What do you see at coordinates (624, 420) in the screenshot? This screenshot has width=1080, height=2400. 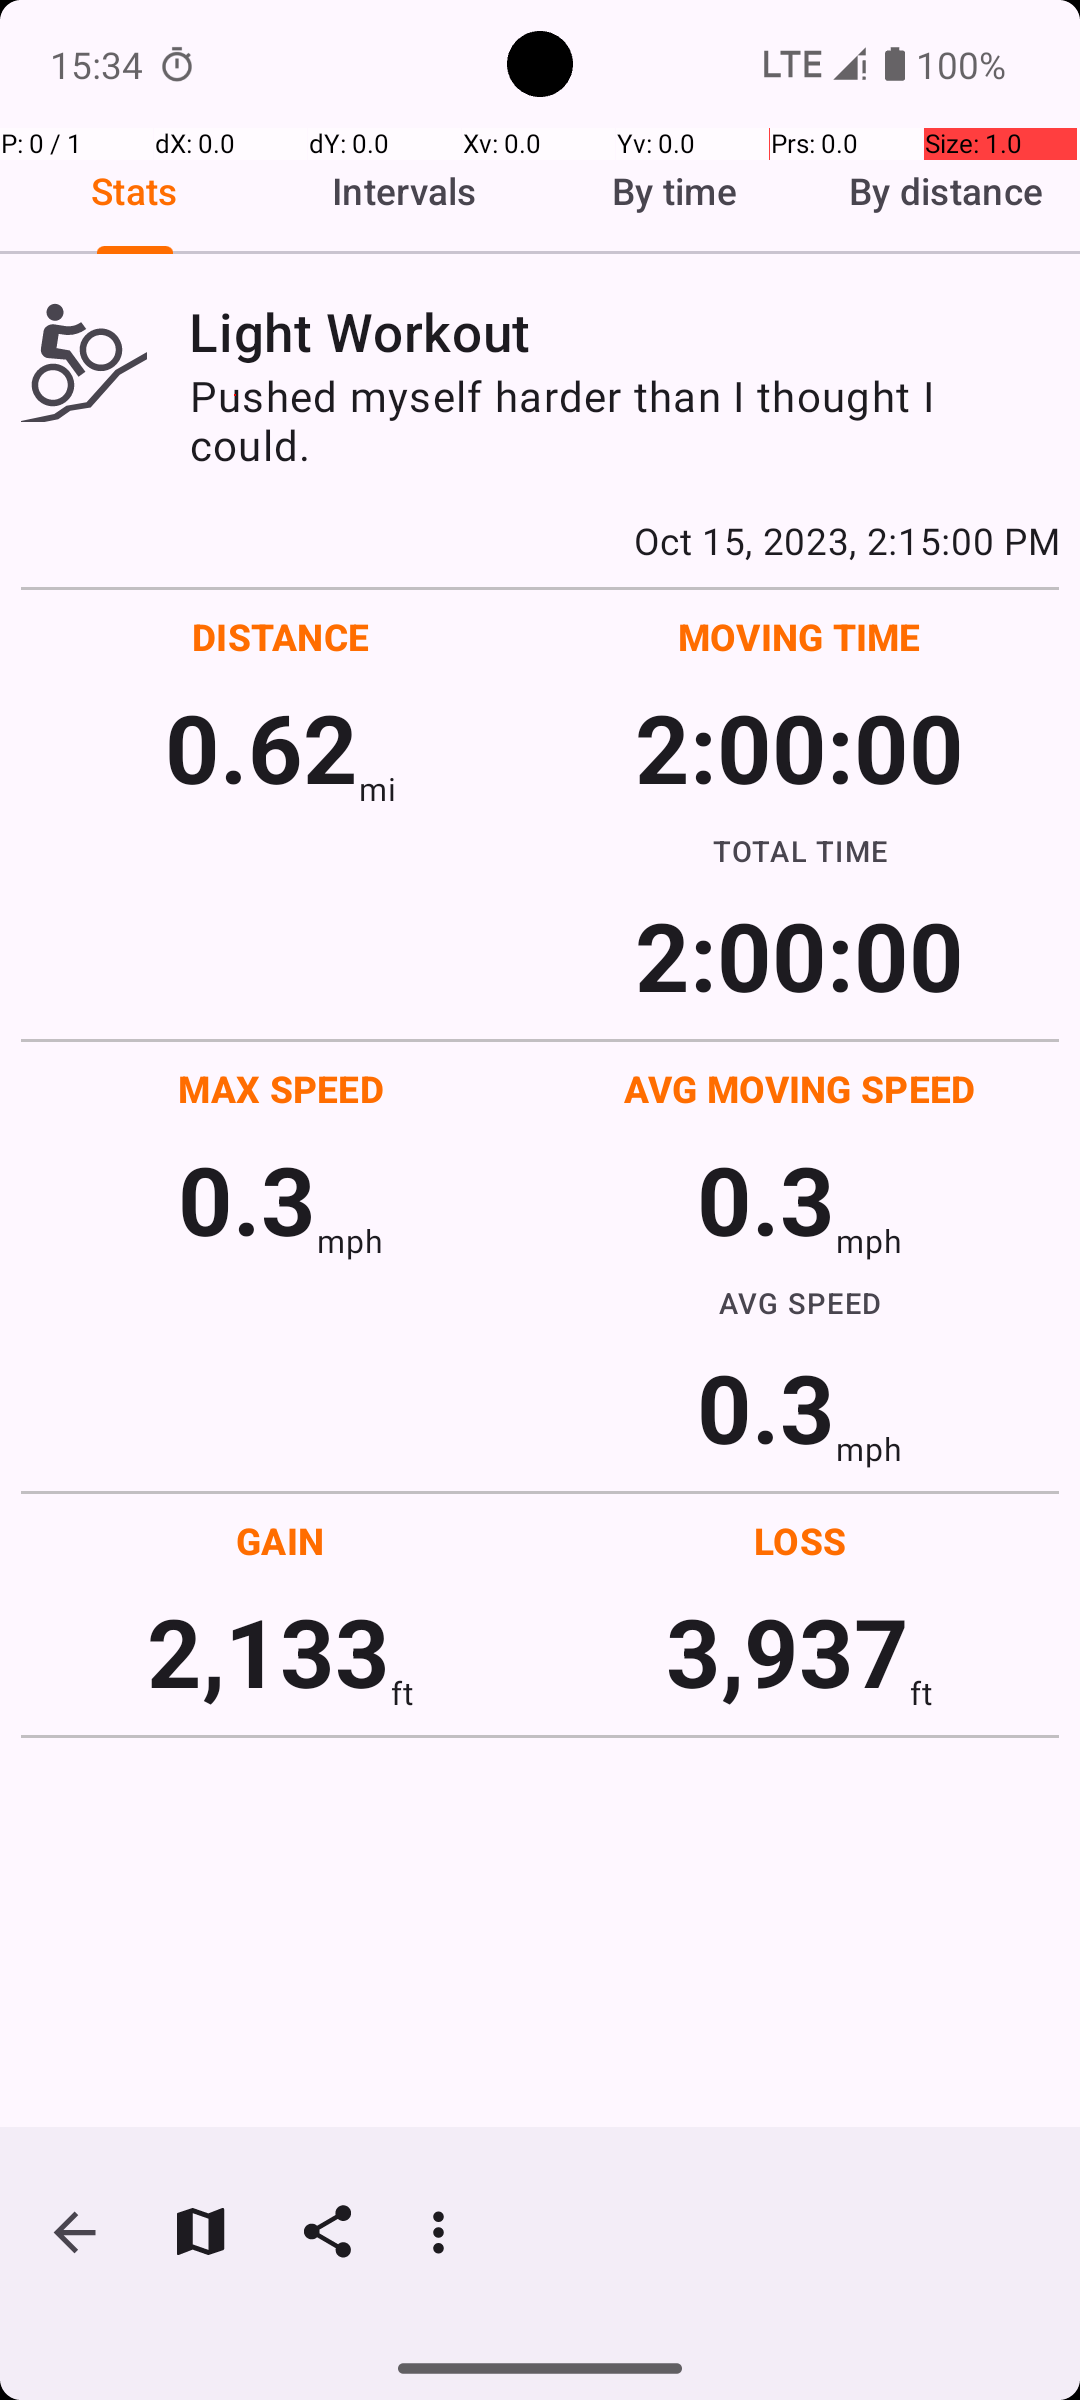 I see `Pushed myself harder than I thought I could.` at bounding box center [624, 420].